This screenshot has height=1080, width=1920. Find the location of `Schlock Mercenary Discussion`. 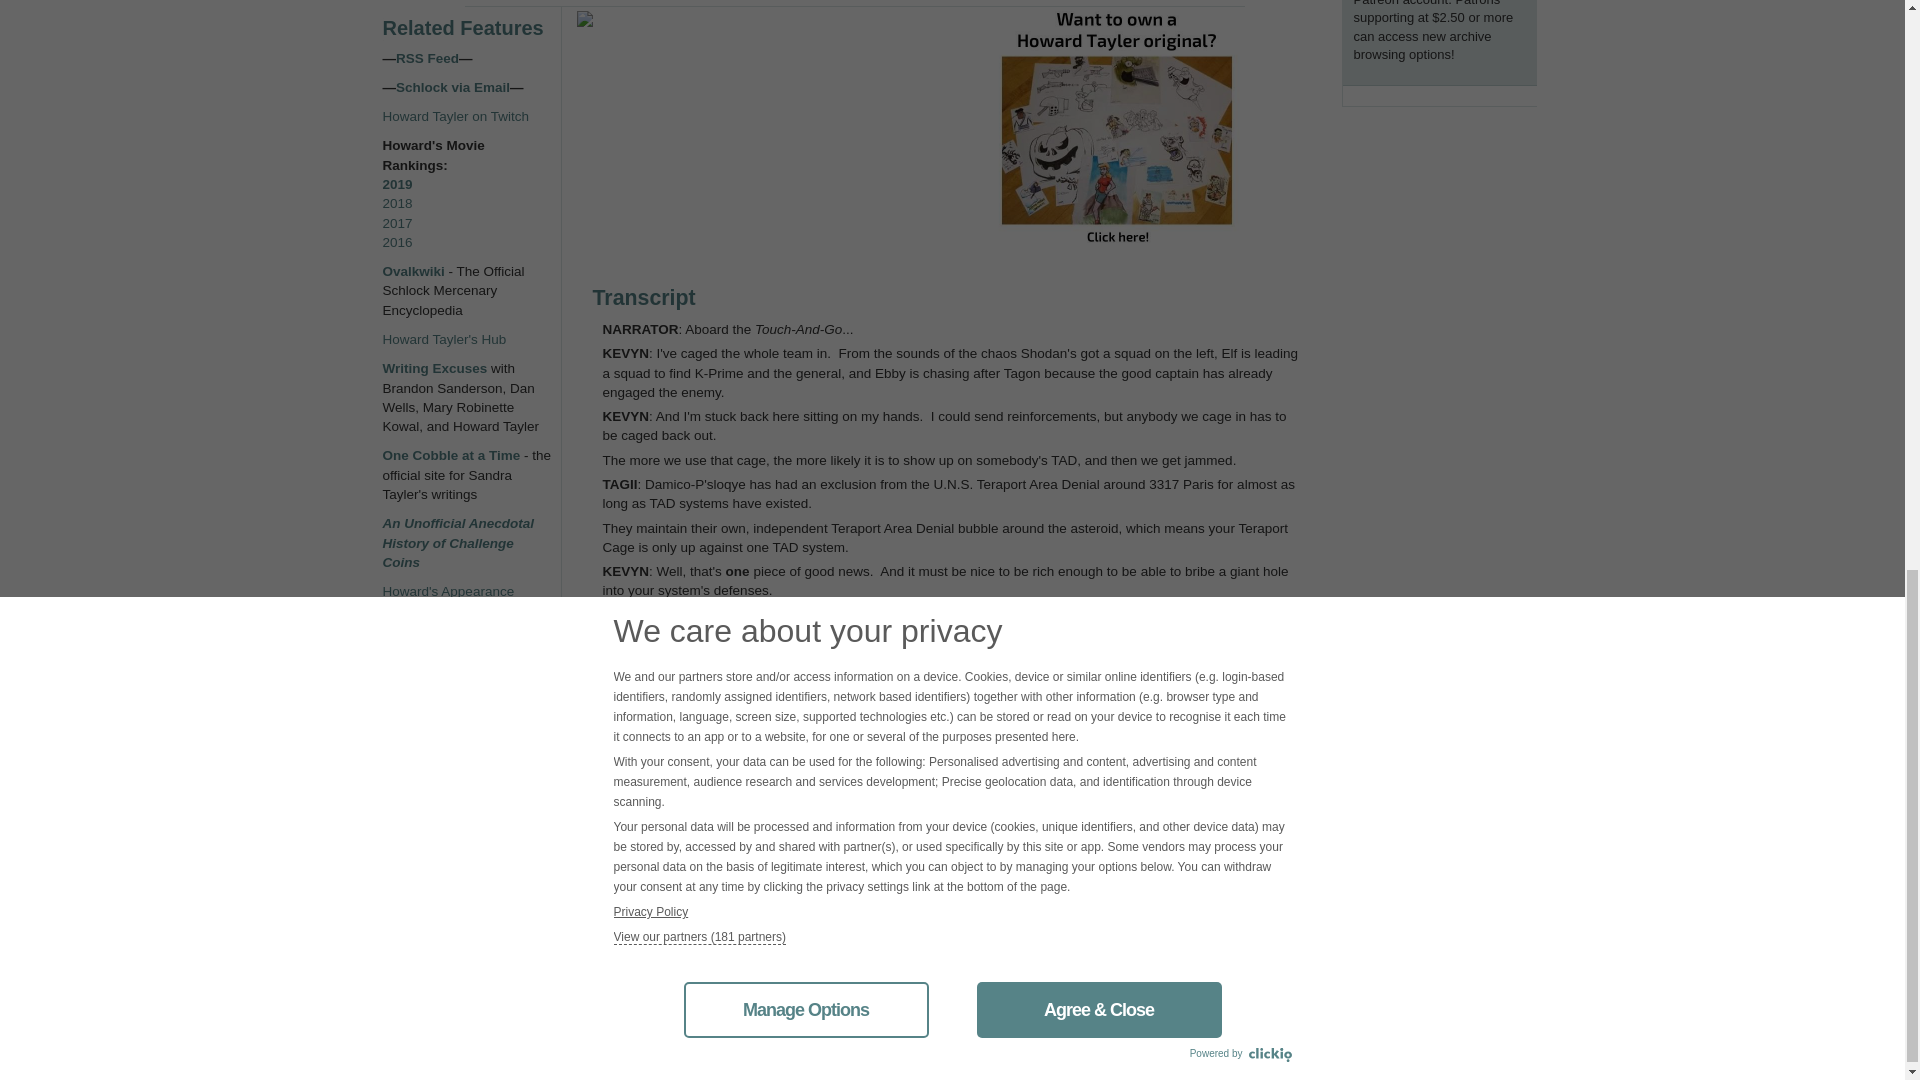

Schlock Mercenary Discussion is located at coordinates (440, 650).